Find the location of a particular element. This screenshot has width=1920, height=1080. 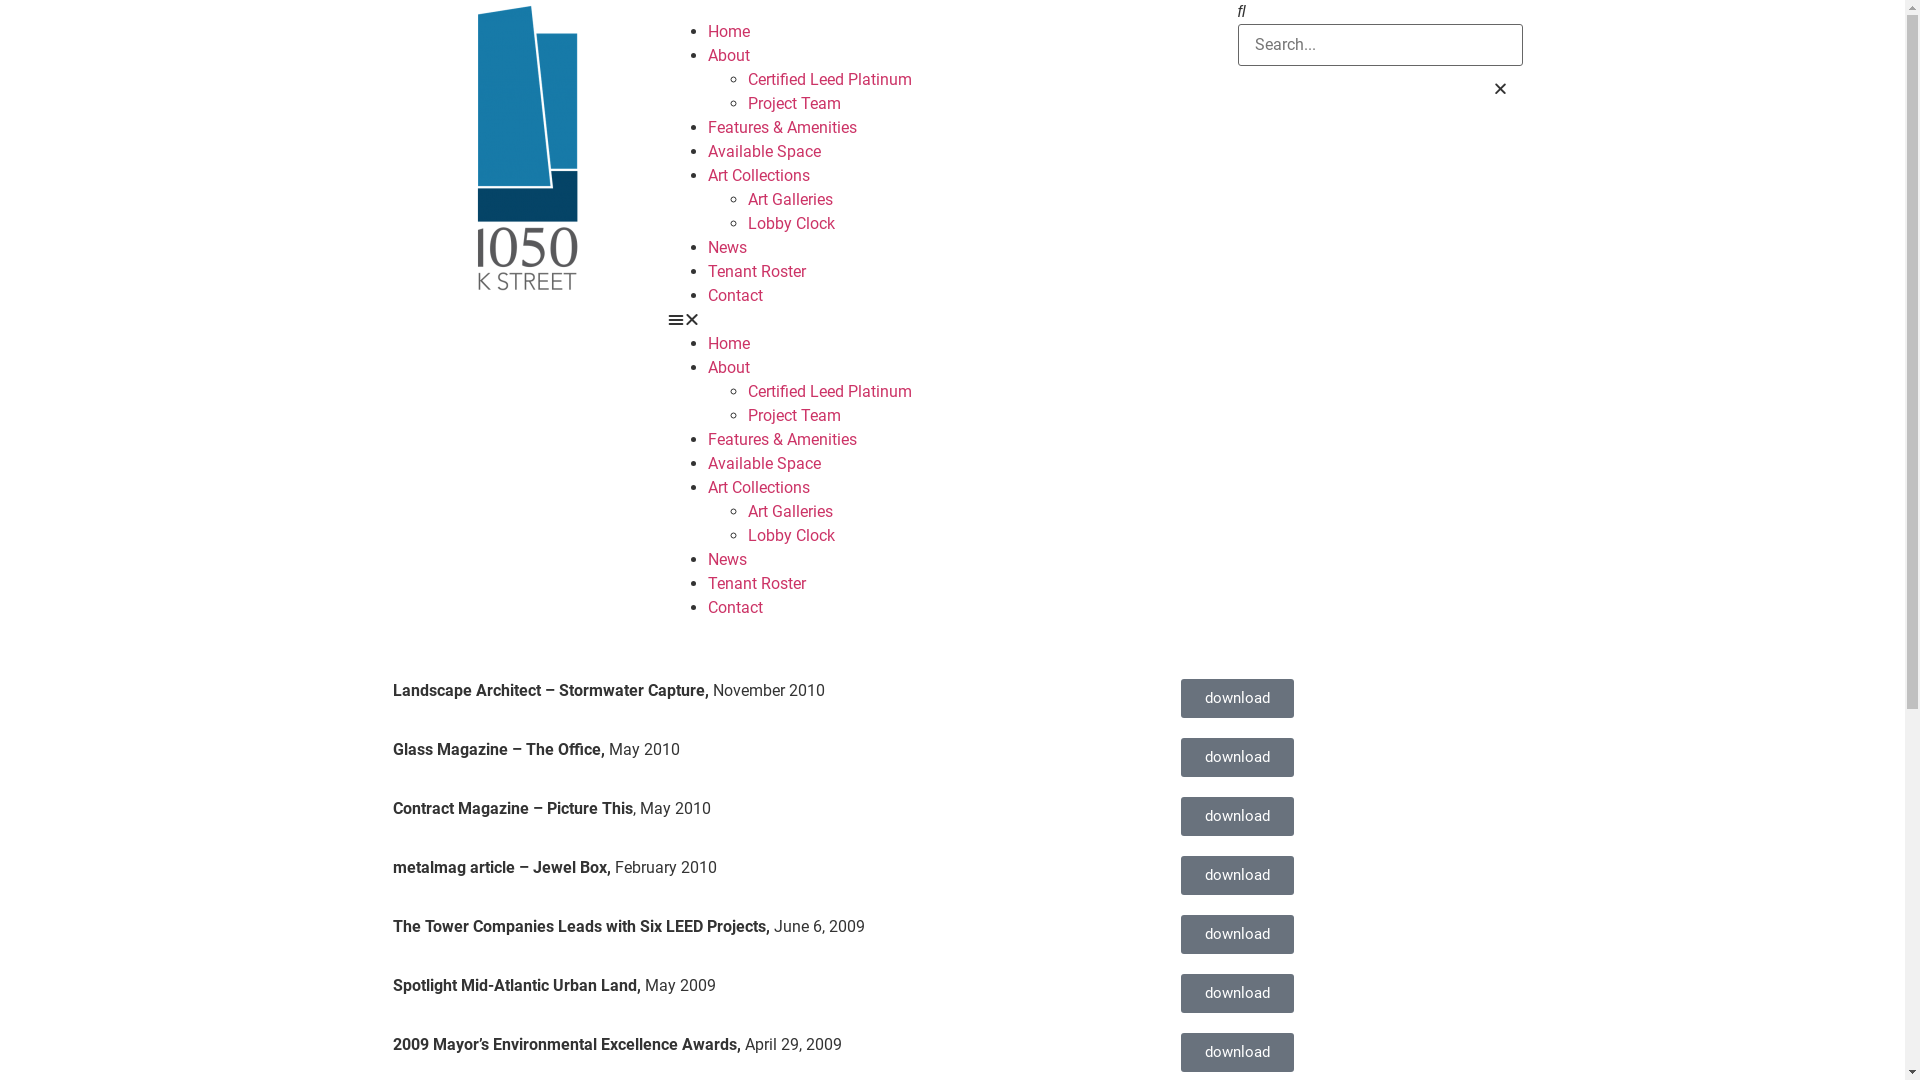

Art Collections is located at coordinates (759, 176).